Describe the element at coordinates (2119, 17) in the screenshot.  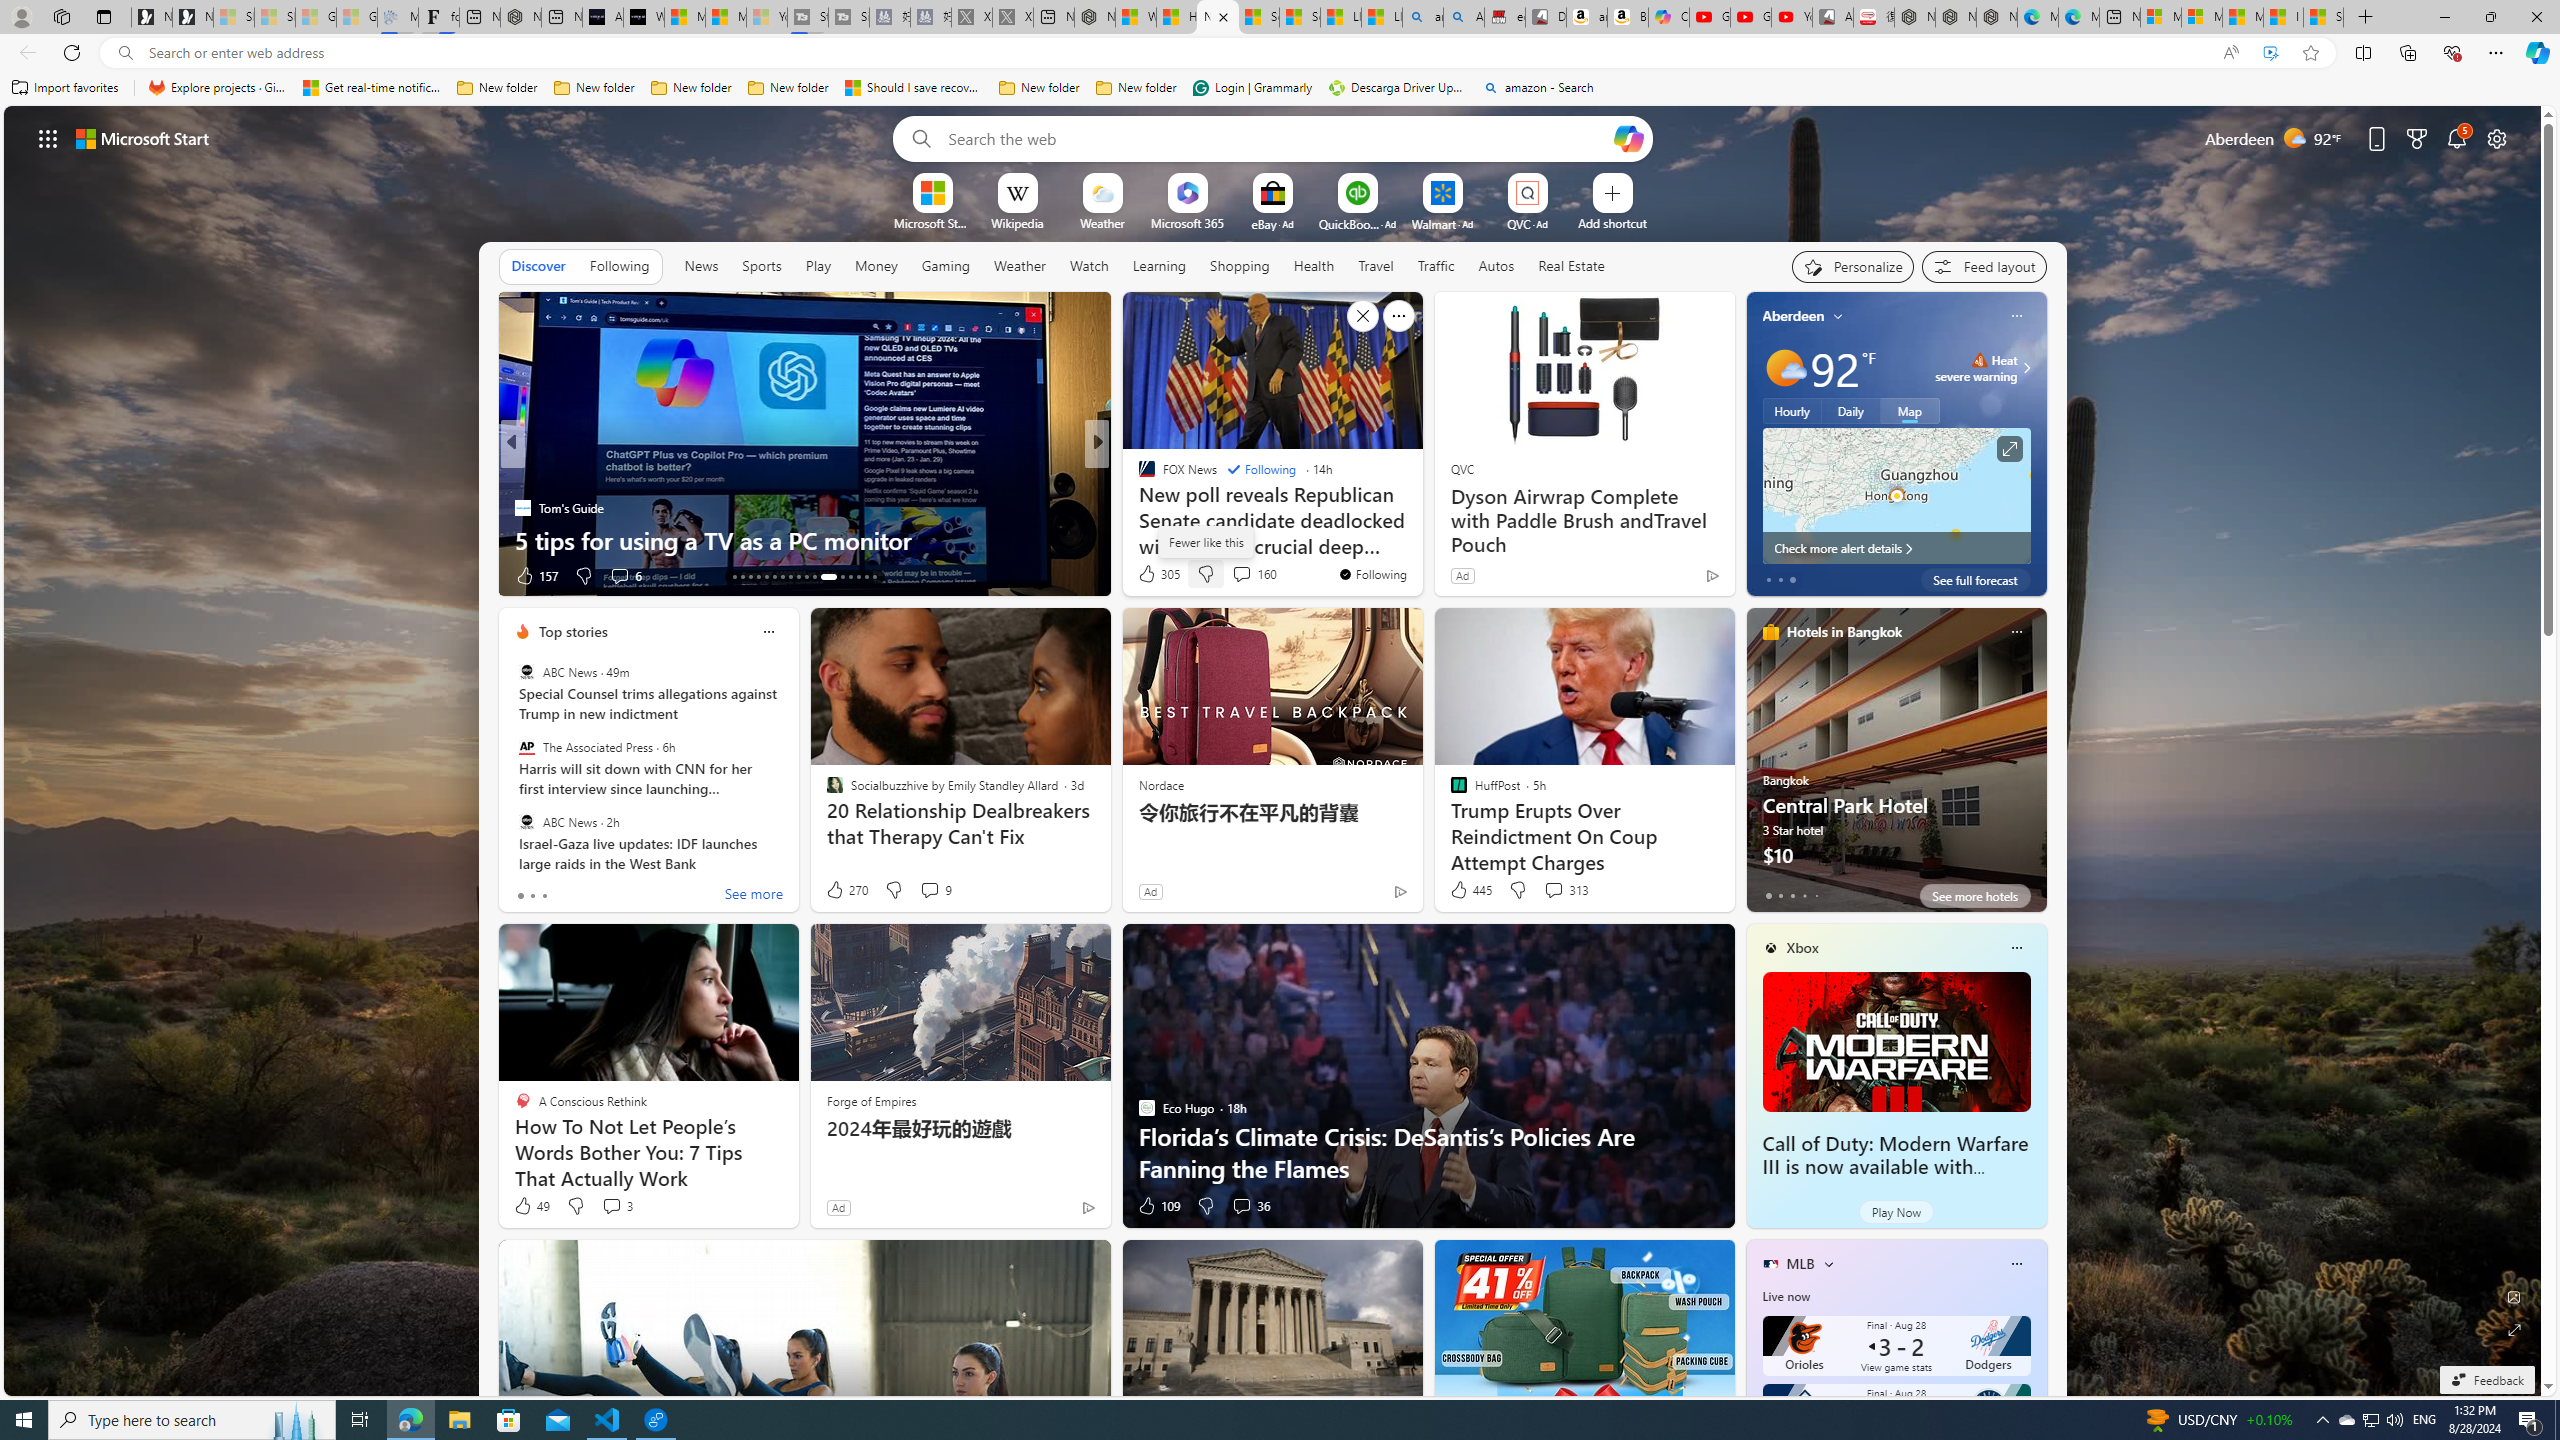
I see `New tab` at that location.